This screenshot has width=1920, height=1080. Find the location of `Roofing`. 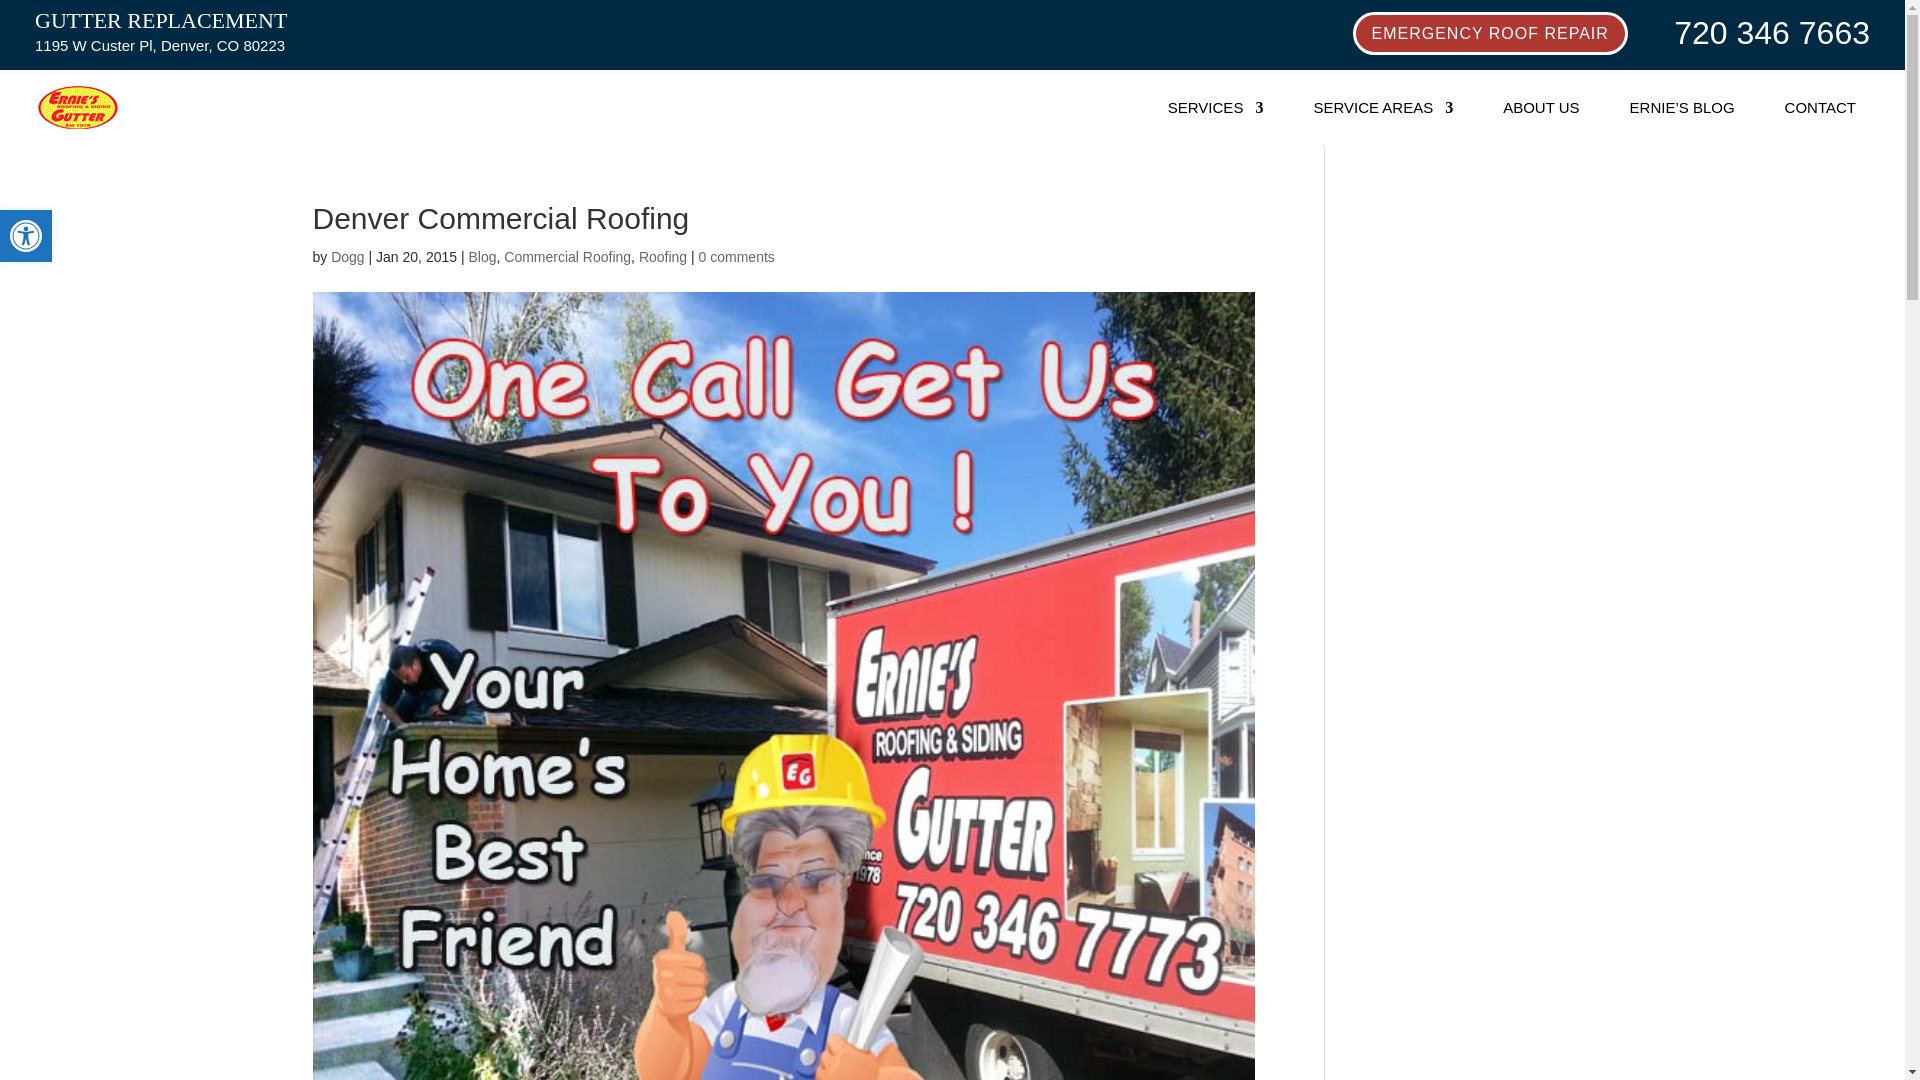

Roofing is located at coordinates (663, 256).